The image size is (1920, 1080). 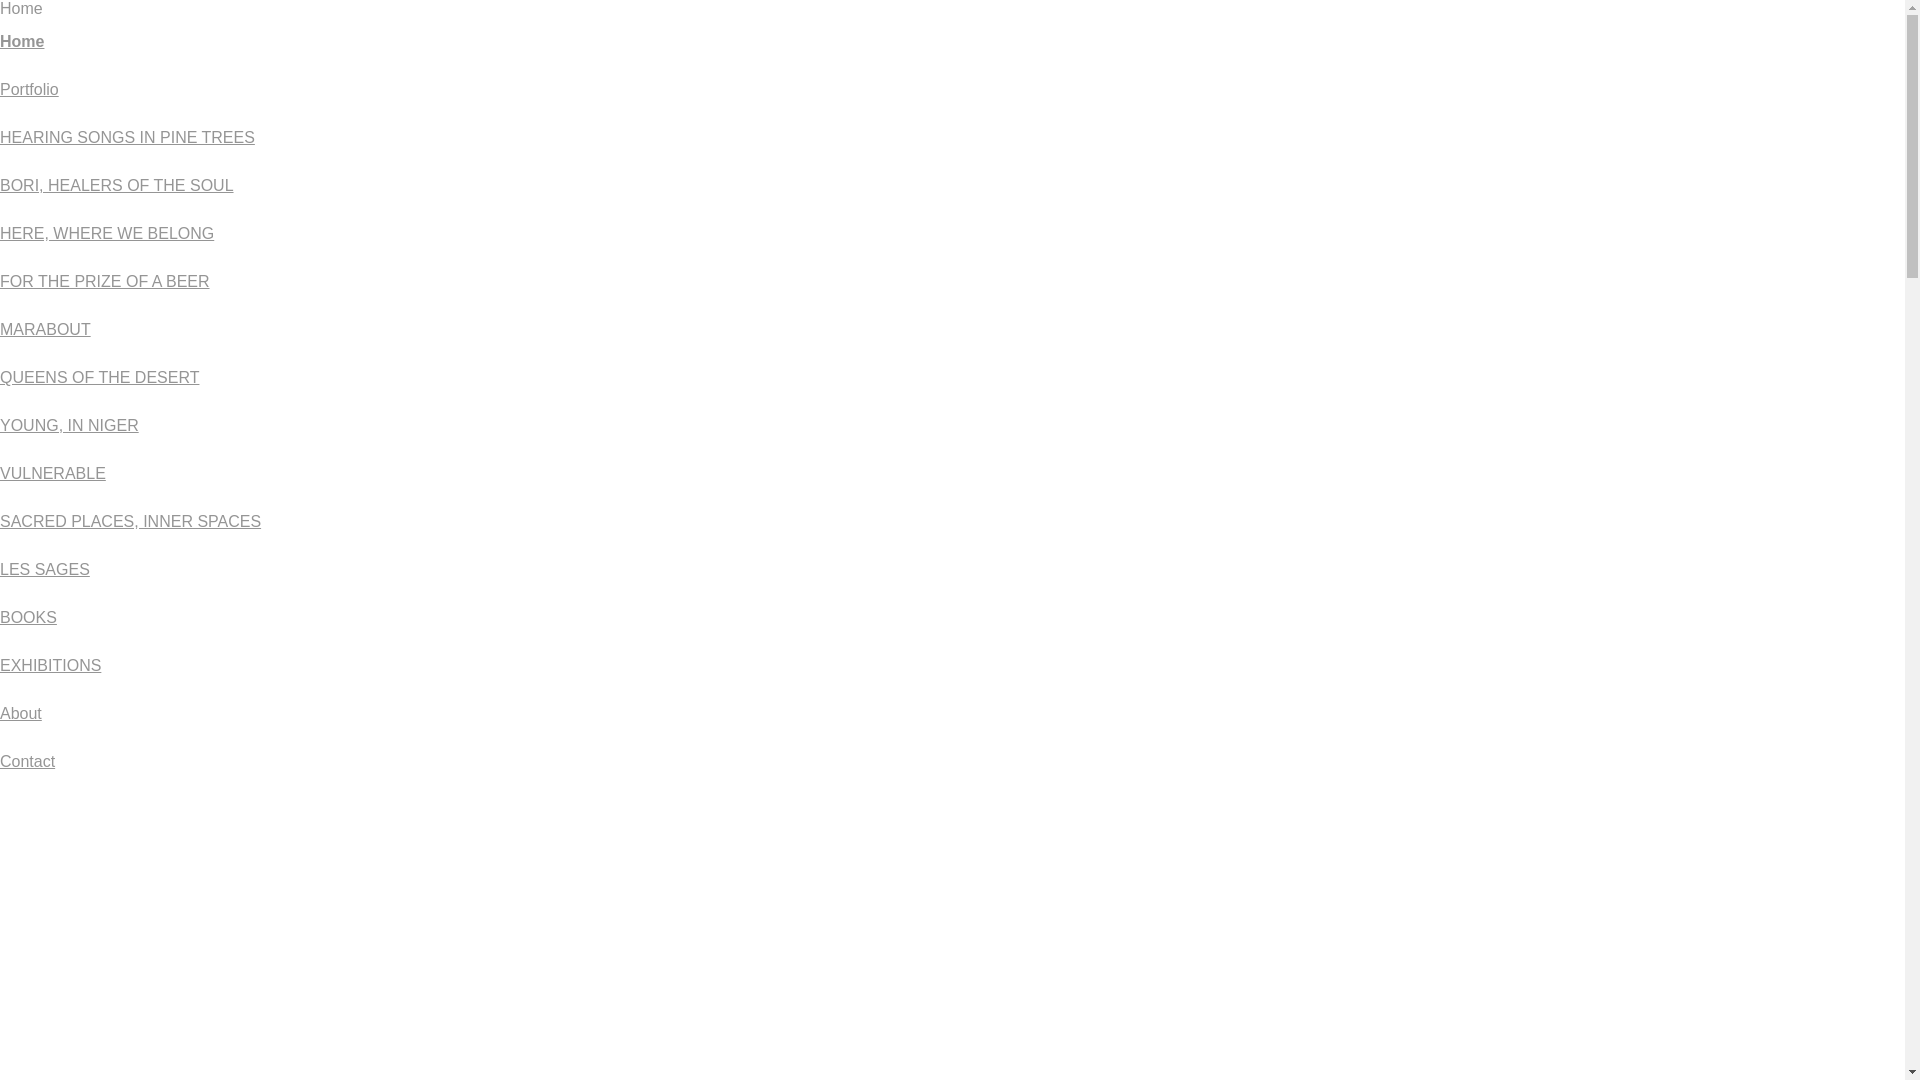 What do you see at coordinates (70, 426) in the screenshot?
I see `YOUNG, IN NIGER` at bounding box center [70, 426].